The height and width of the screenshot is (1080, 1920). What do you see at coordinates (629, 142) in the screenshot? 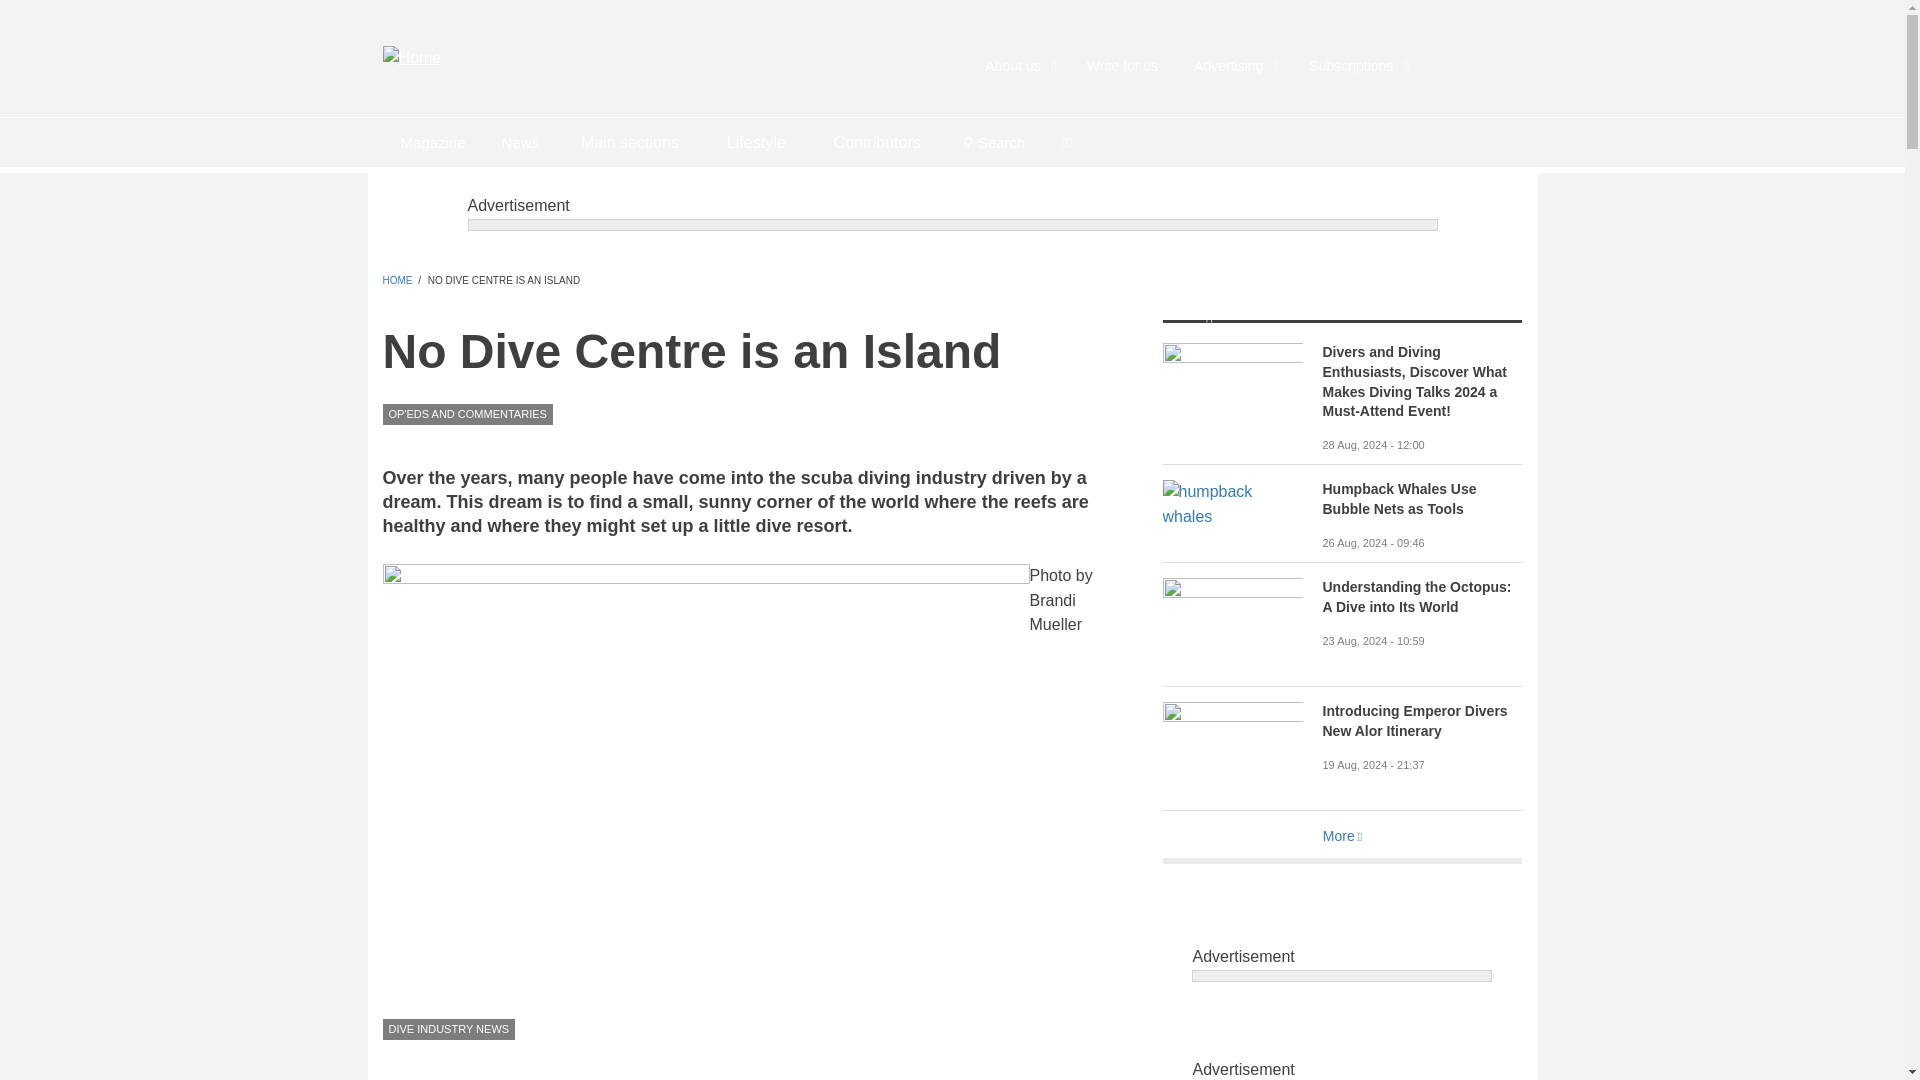
I see `Main sections` at bounding box center [629, 142].